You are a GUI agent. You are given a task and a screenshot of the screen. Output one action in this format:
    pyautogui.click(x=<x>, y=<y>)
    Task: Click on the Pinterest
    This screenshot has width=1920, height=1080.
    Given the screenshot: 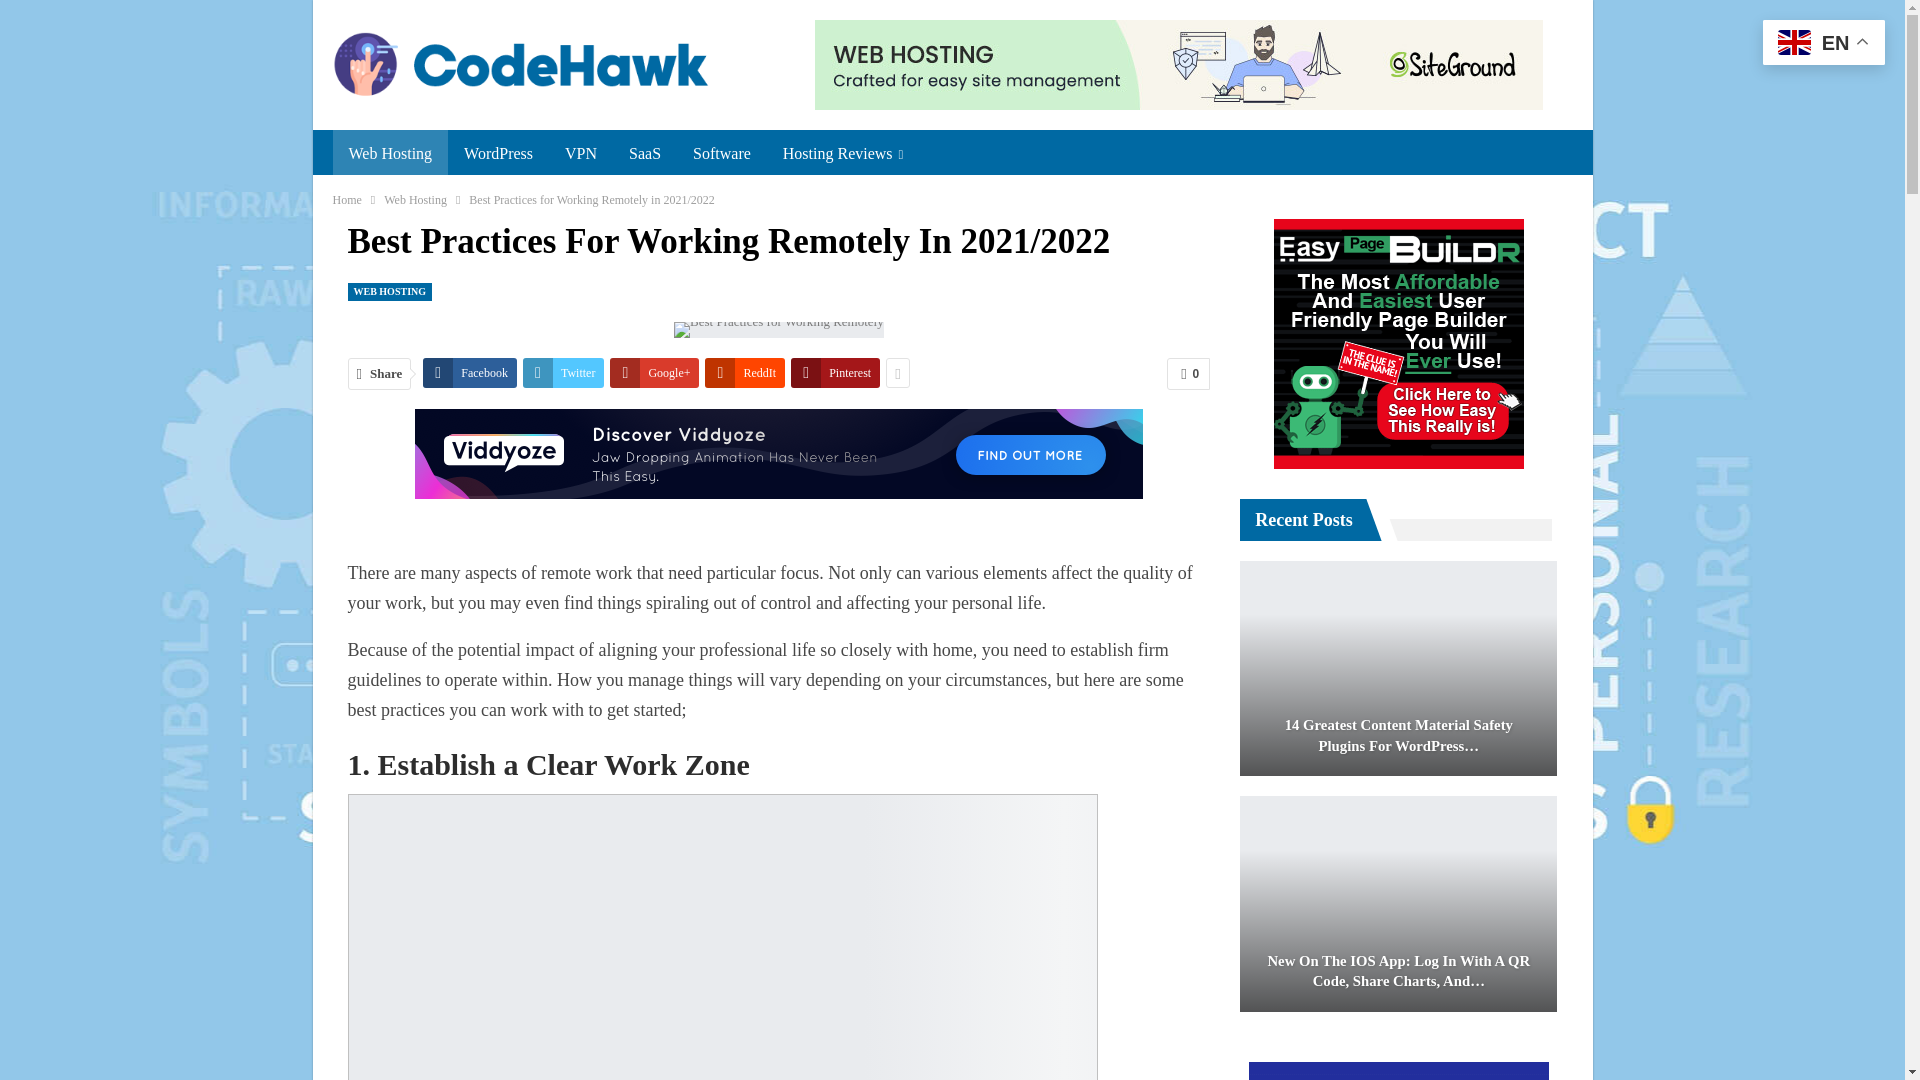 What is the action you would take?
    pyautogui.click(x=835, y=372)
    